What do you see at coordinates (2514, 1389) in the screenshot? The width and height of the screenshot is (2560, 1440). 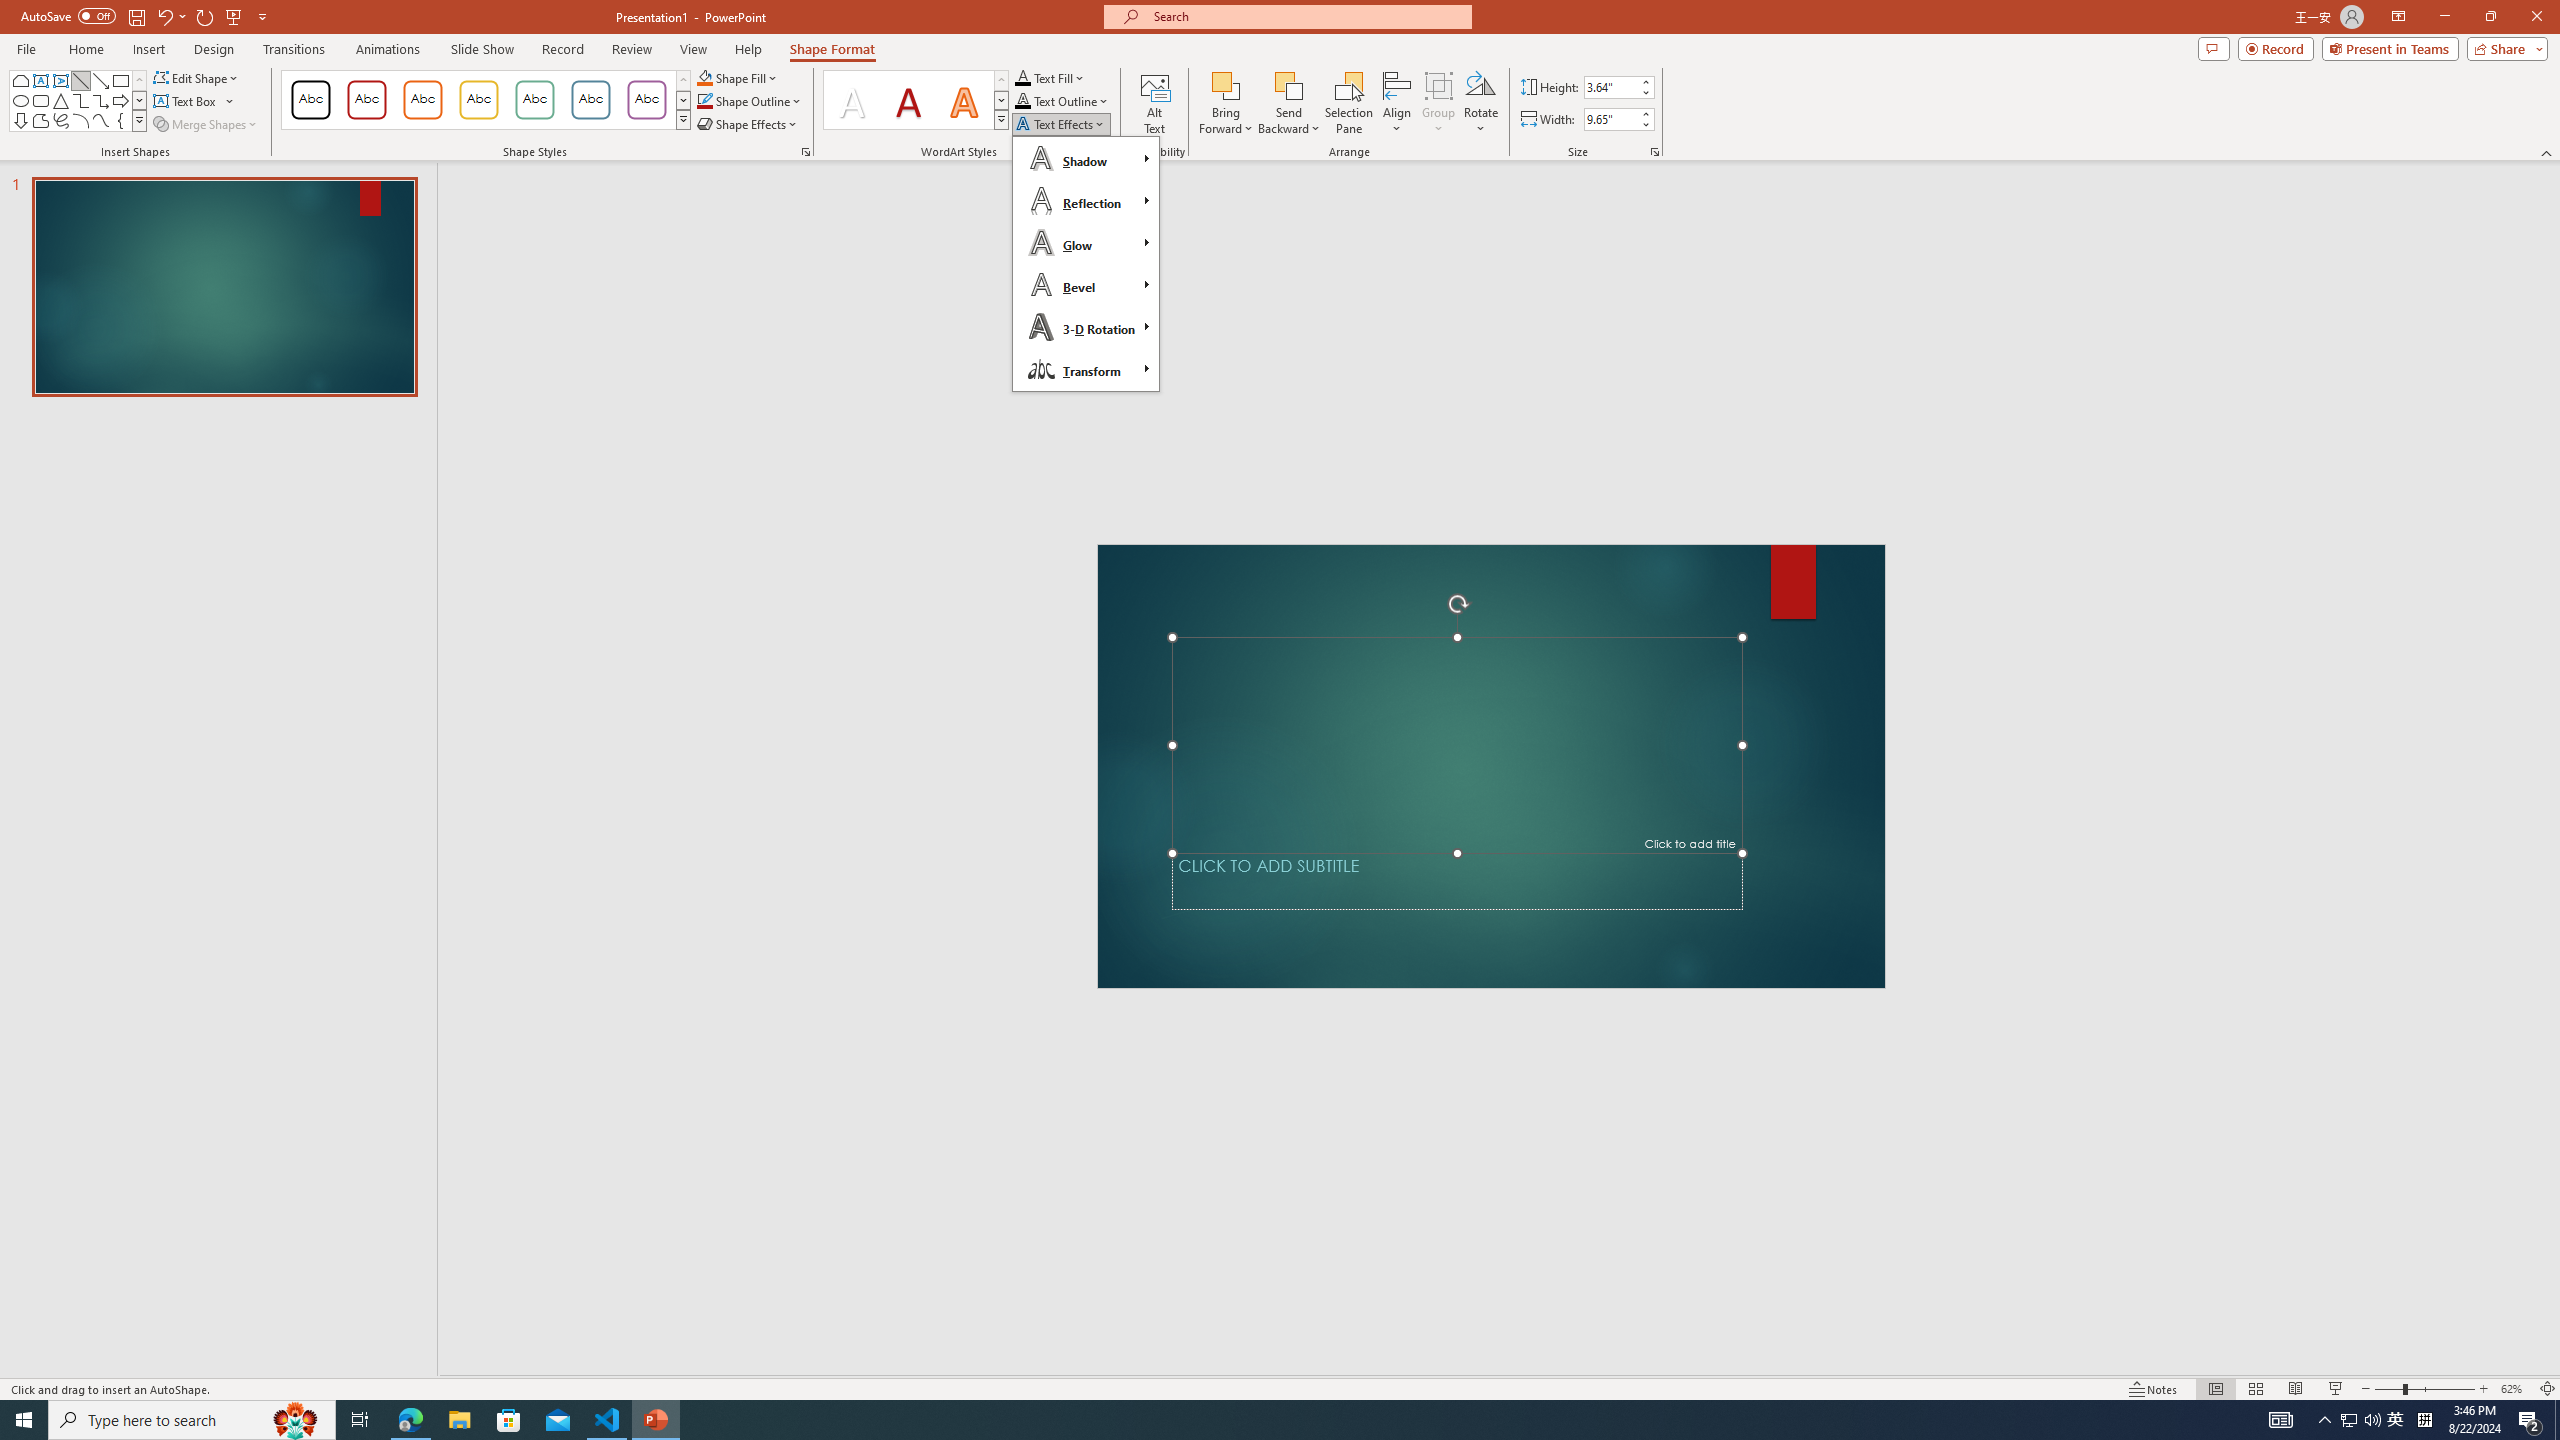 I see `Zoom 62%` at bounding box center [2514, 1389].